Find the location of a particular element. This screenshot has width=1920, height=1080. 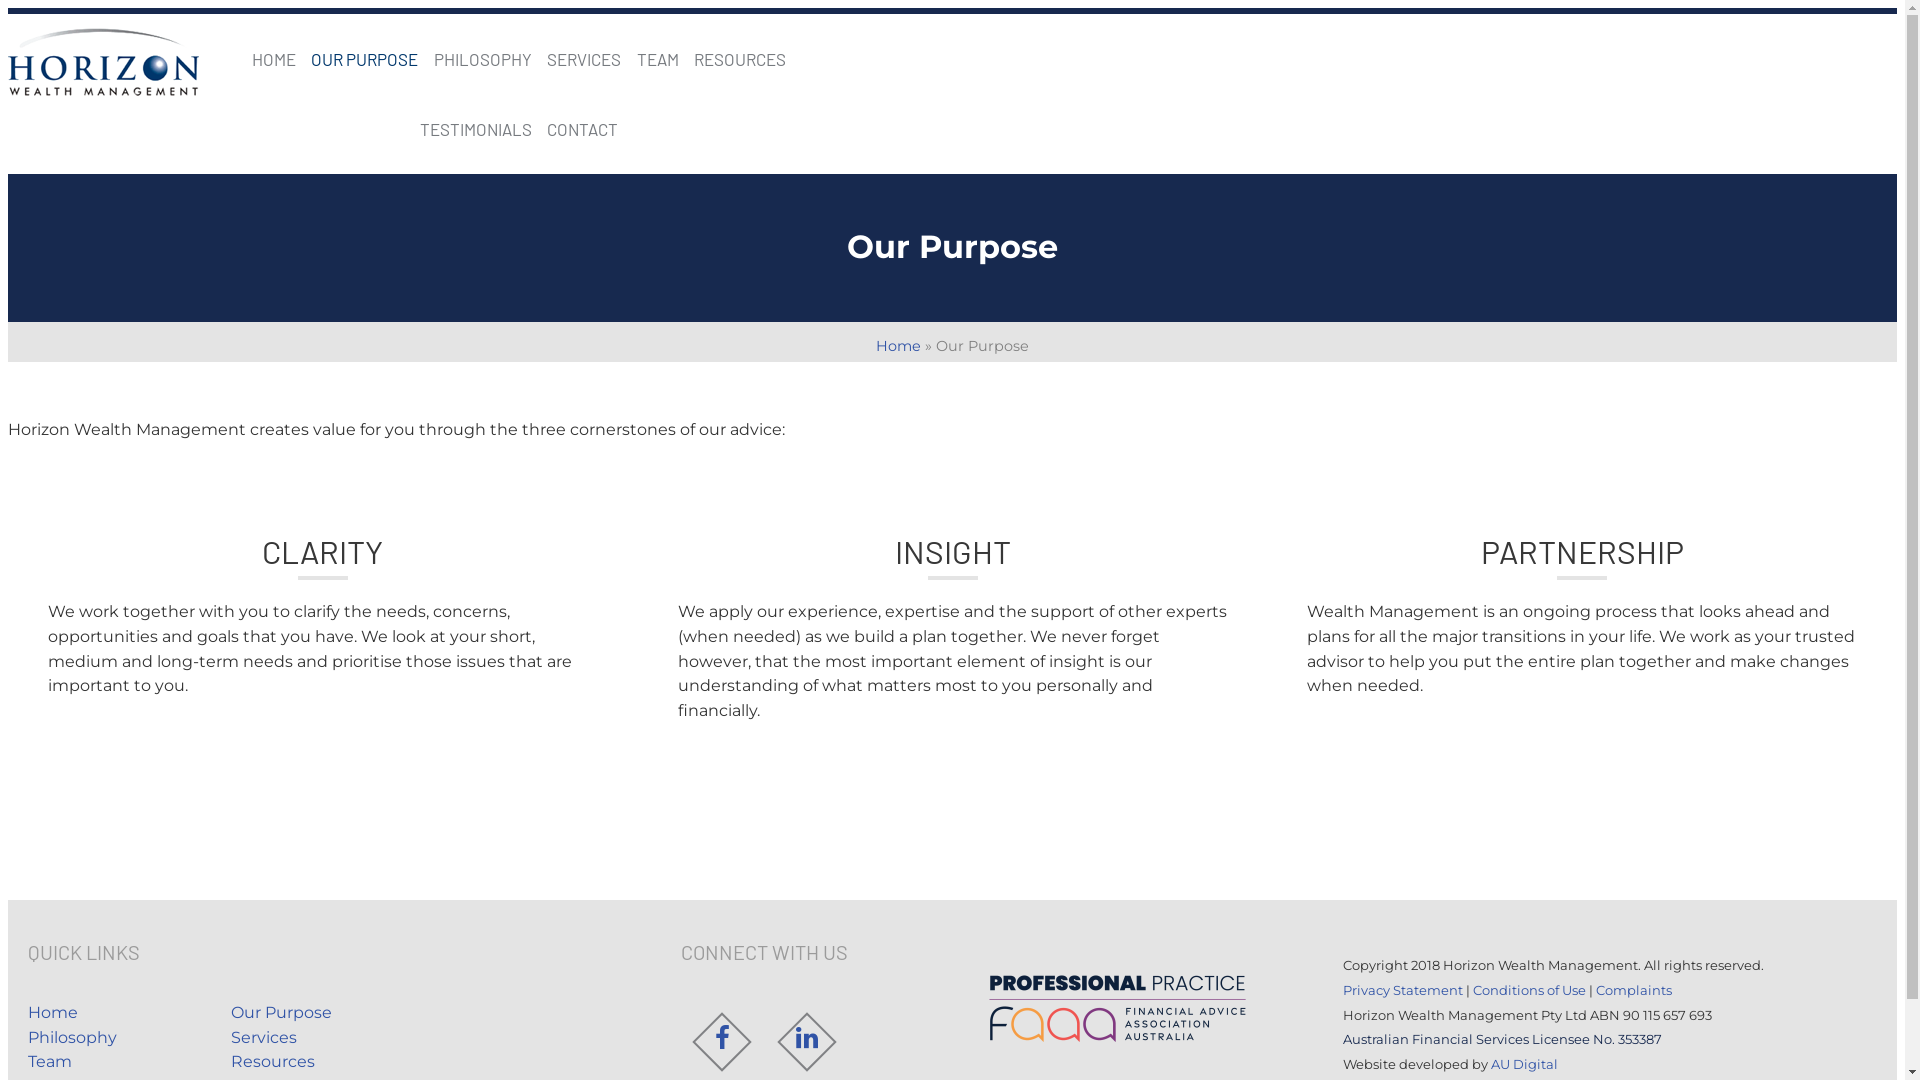

HOME is located at coordinates (274, 59).